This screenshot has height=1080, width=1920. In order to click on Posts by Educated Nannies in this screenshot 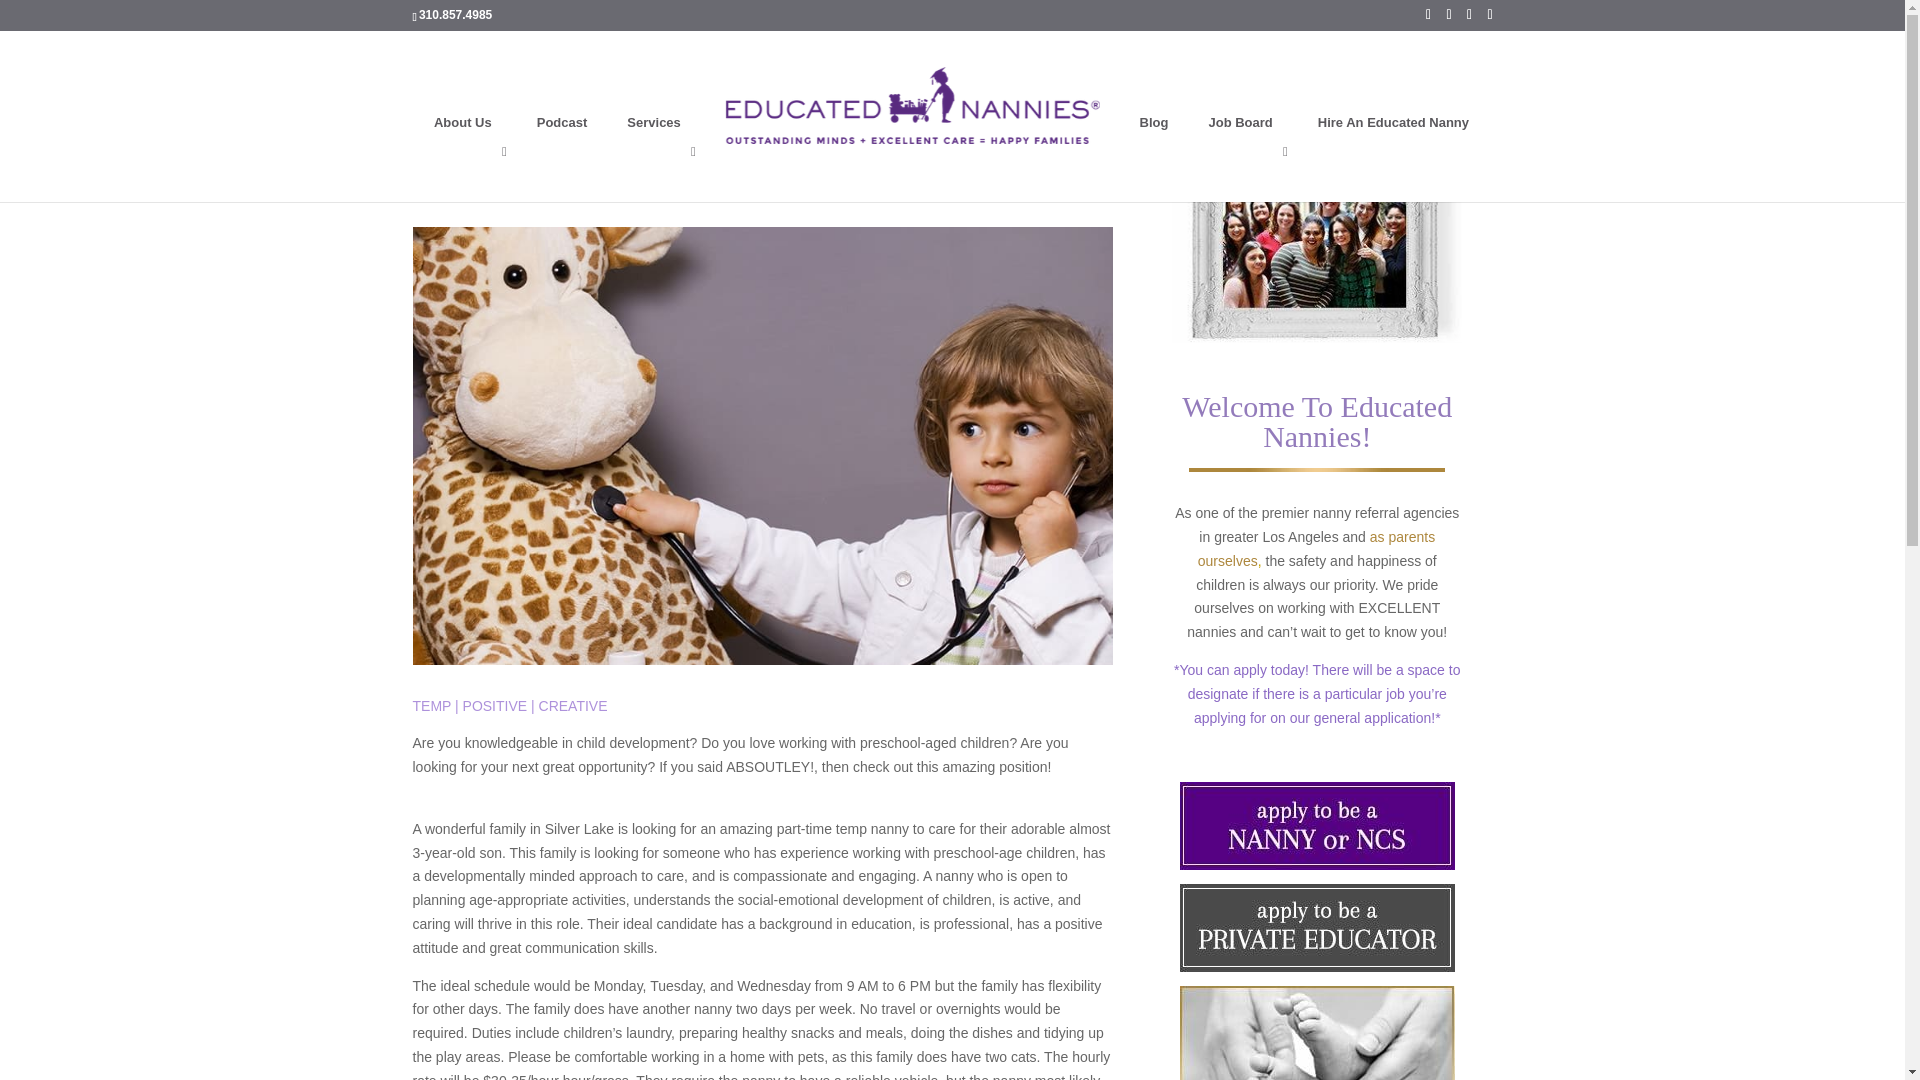, I will do `click(488, 185)`.